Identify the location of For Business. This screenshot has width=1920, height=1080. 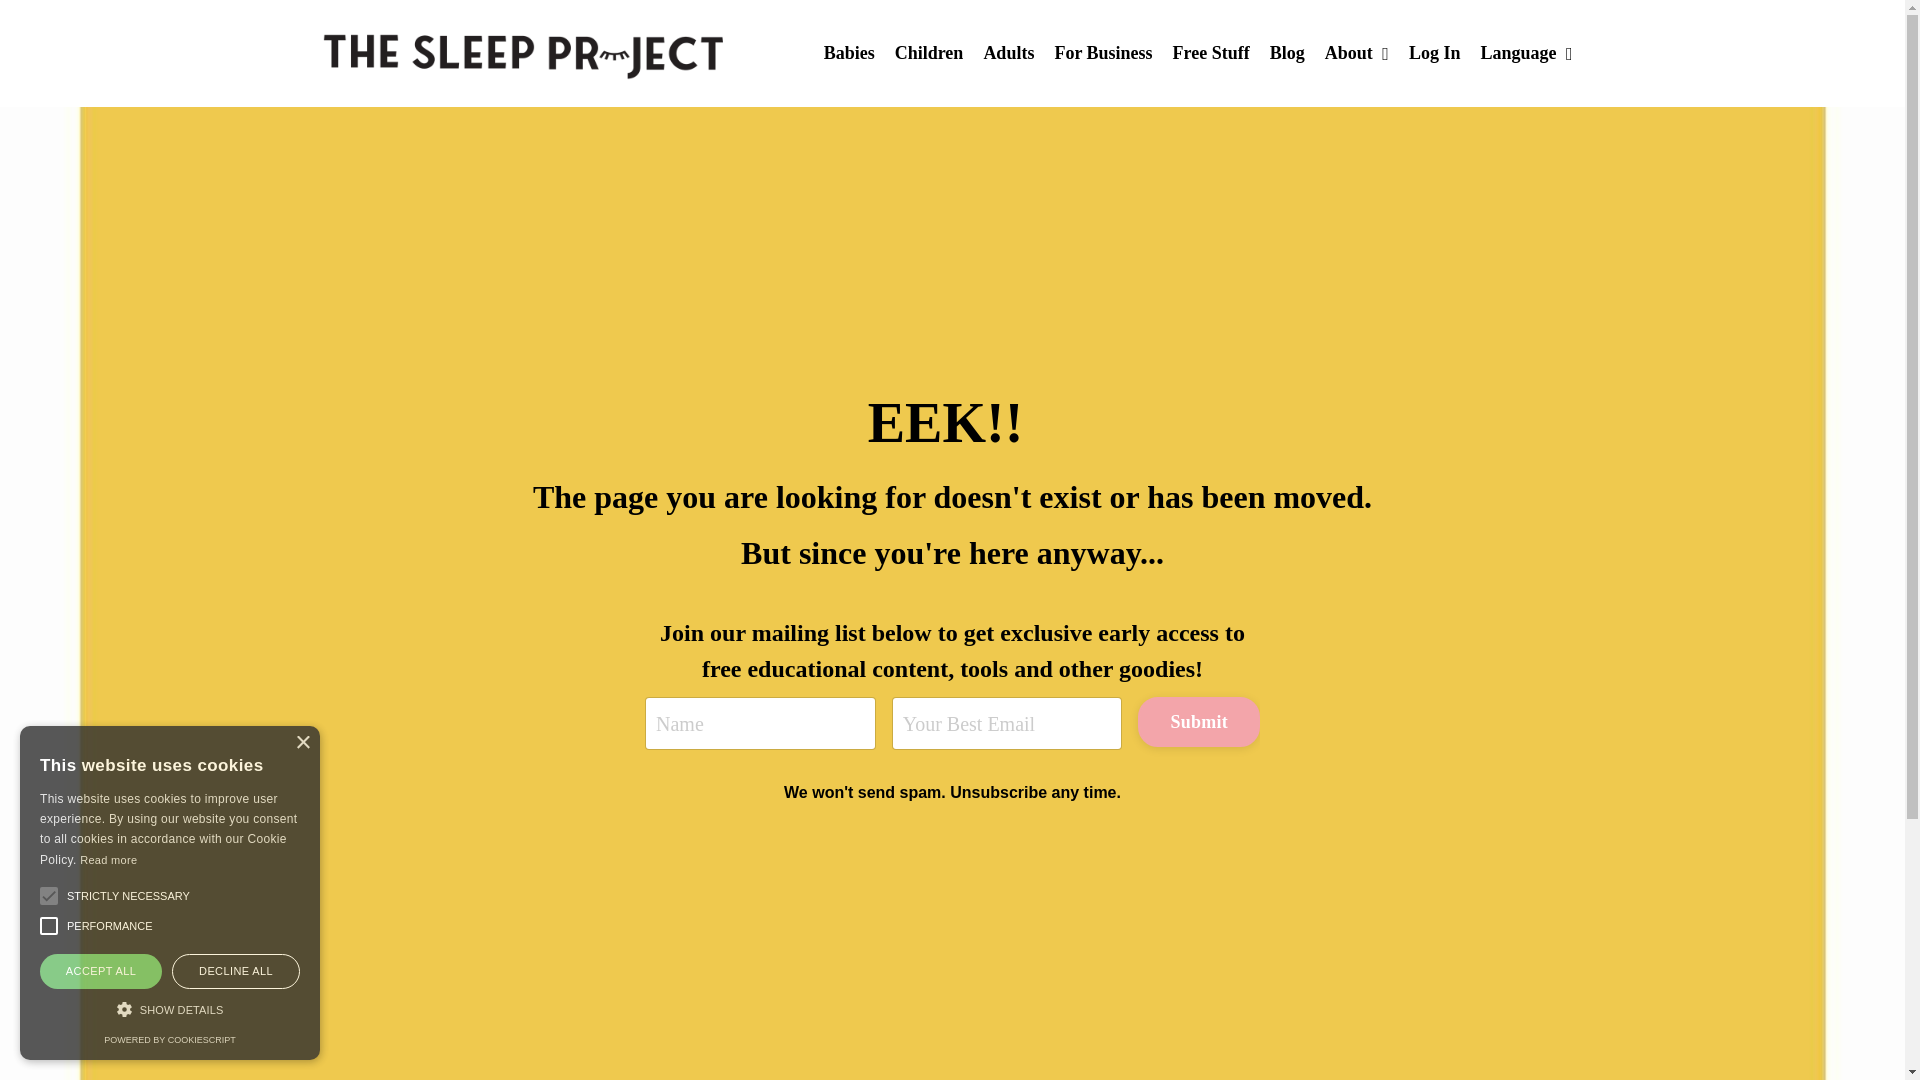
(1103, 53).